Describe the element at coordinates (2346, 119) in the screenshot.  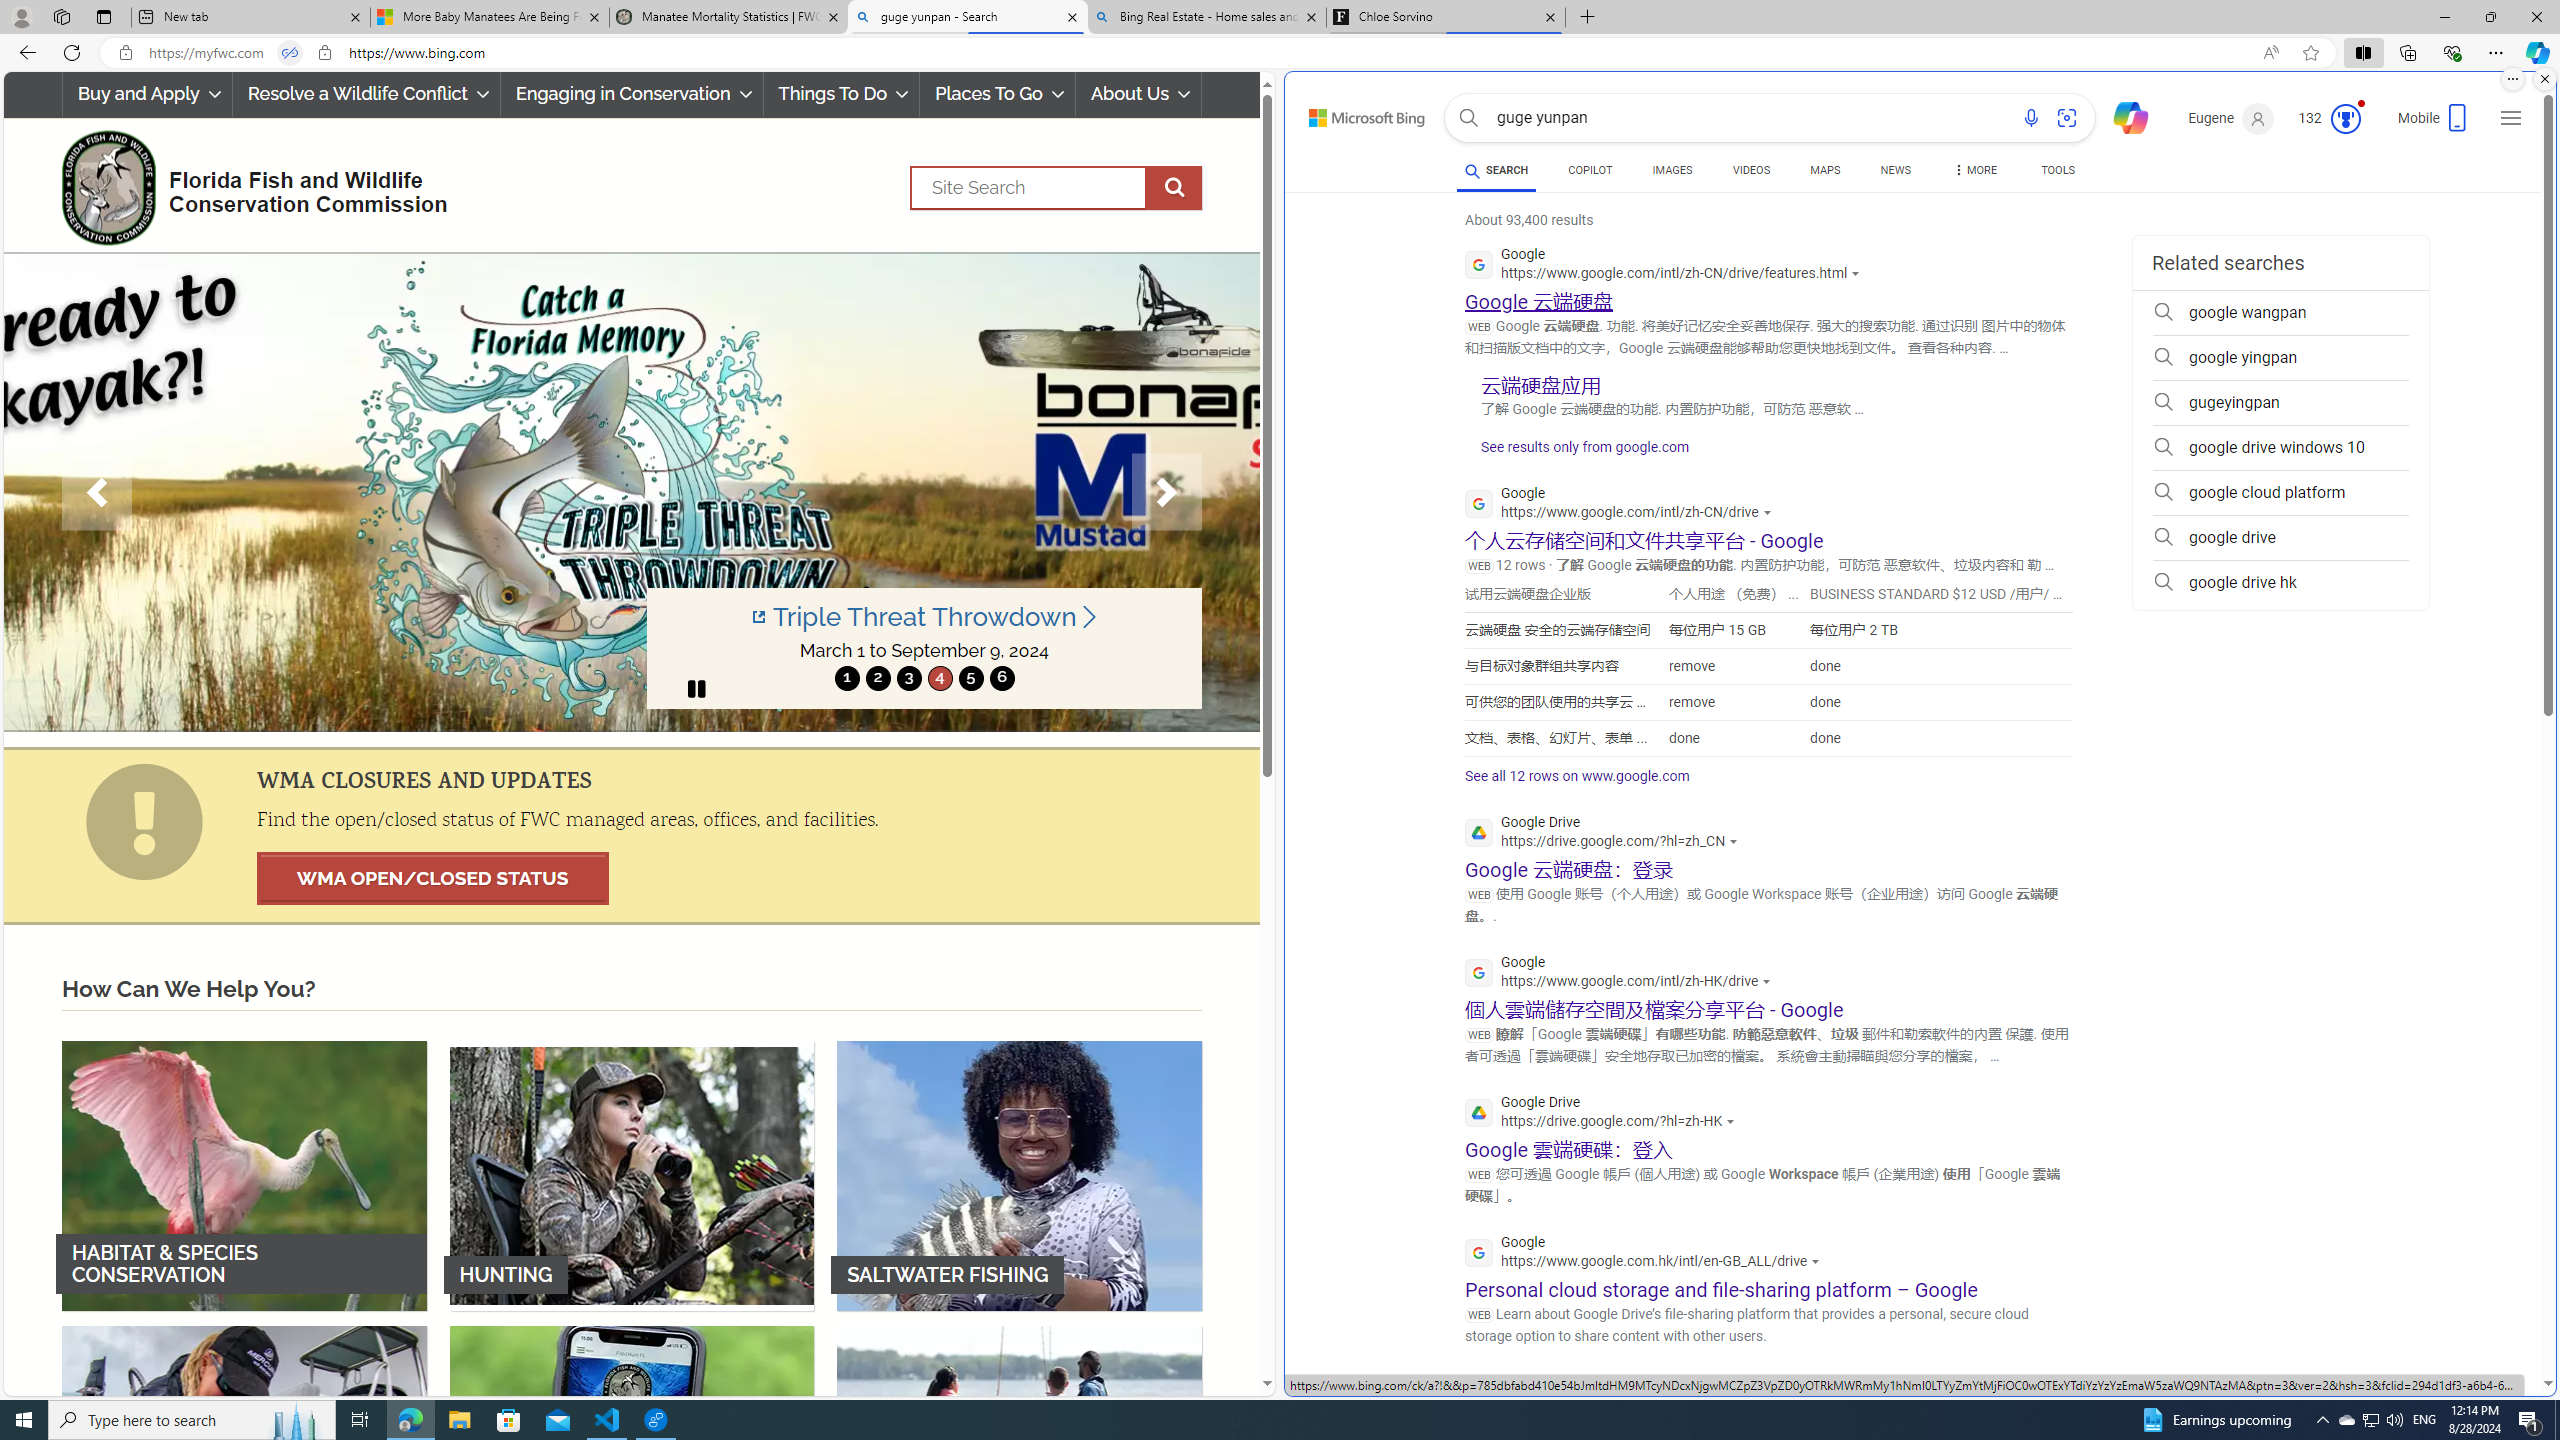
I see `Class: medal-svg-animation` at that location.